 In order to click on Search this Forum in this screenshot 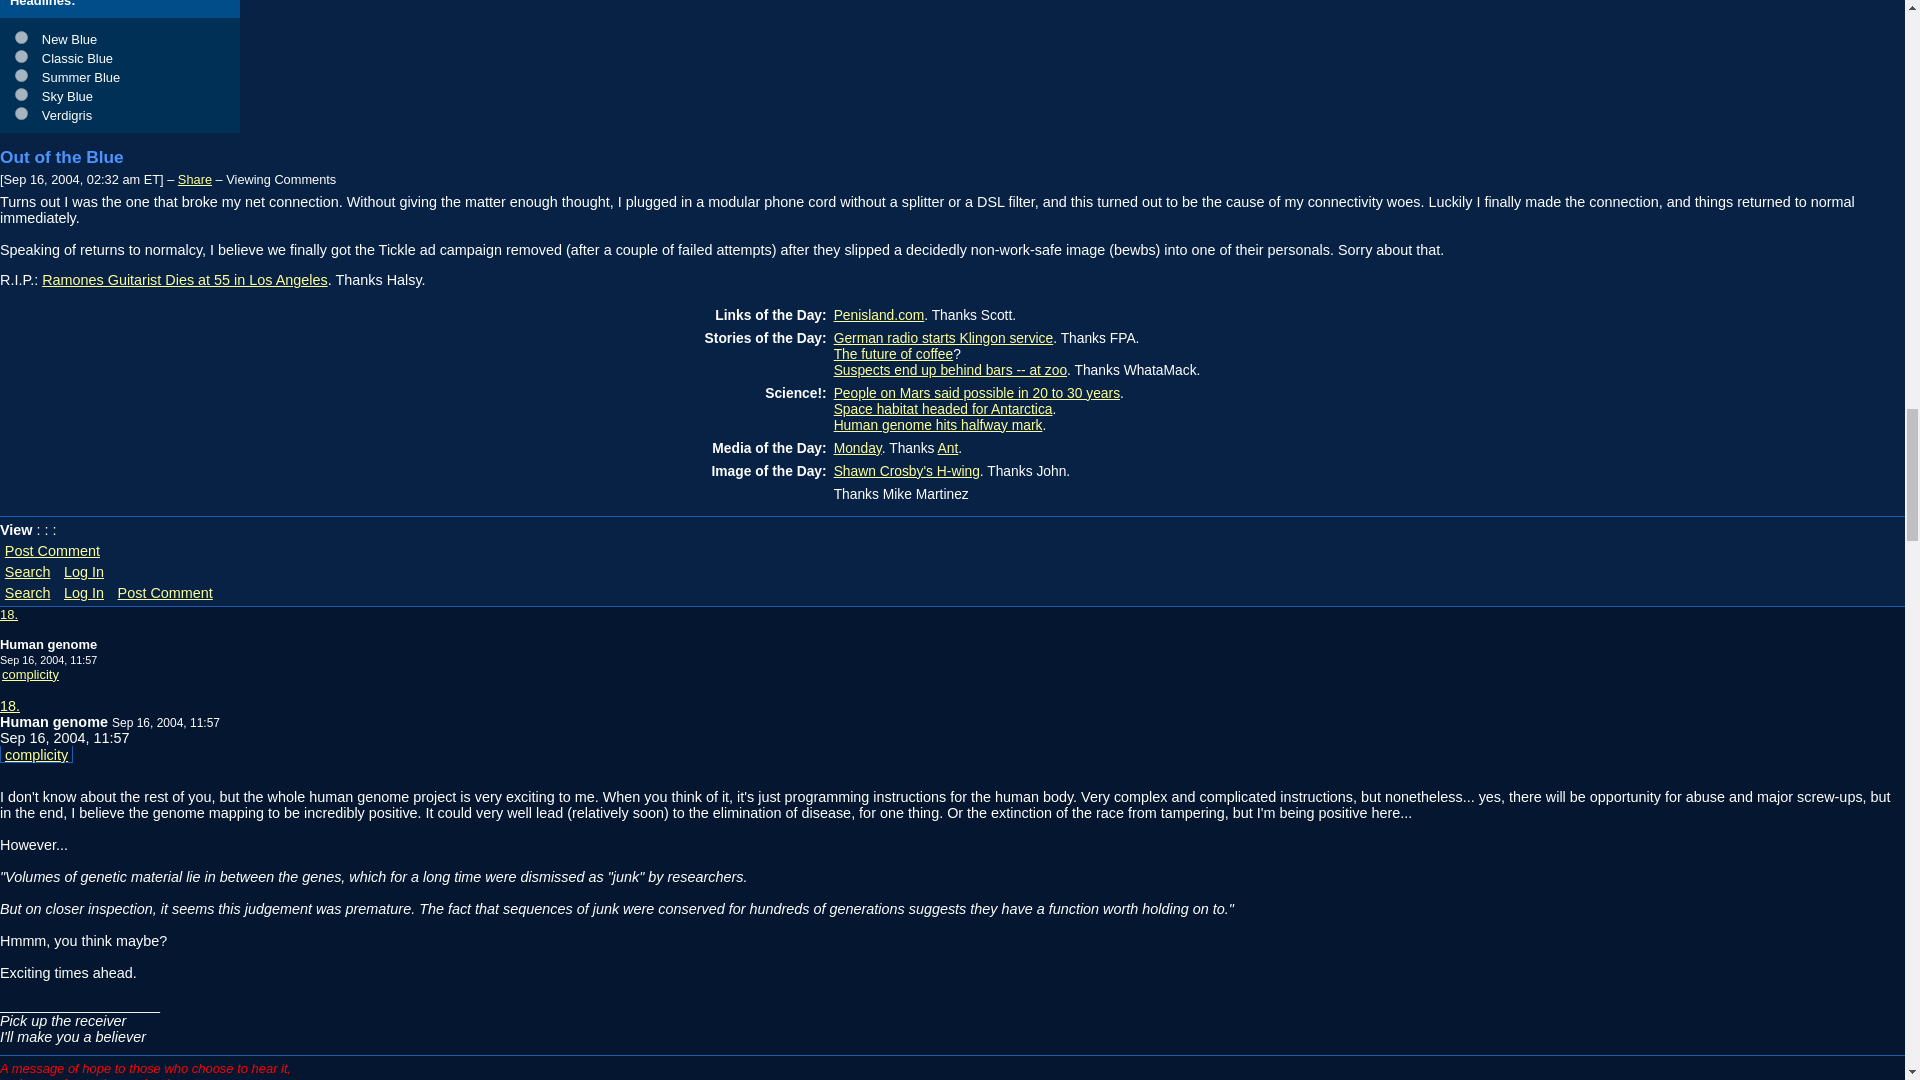, I will do `click(28, 592)`.